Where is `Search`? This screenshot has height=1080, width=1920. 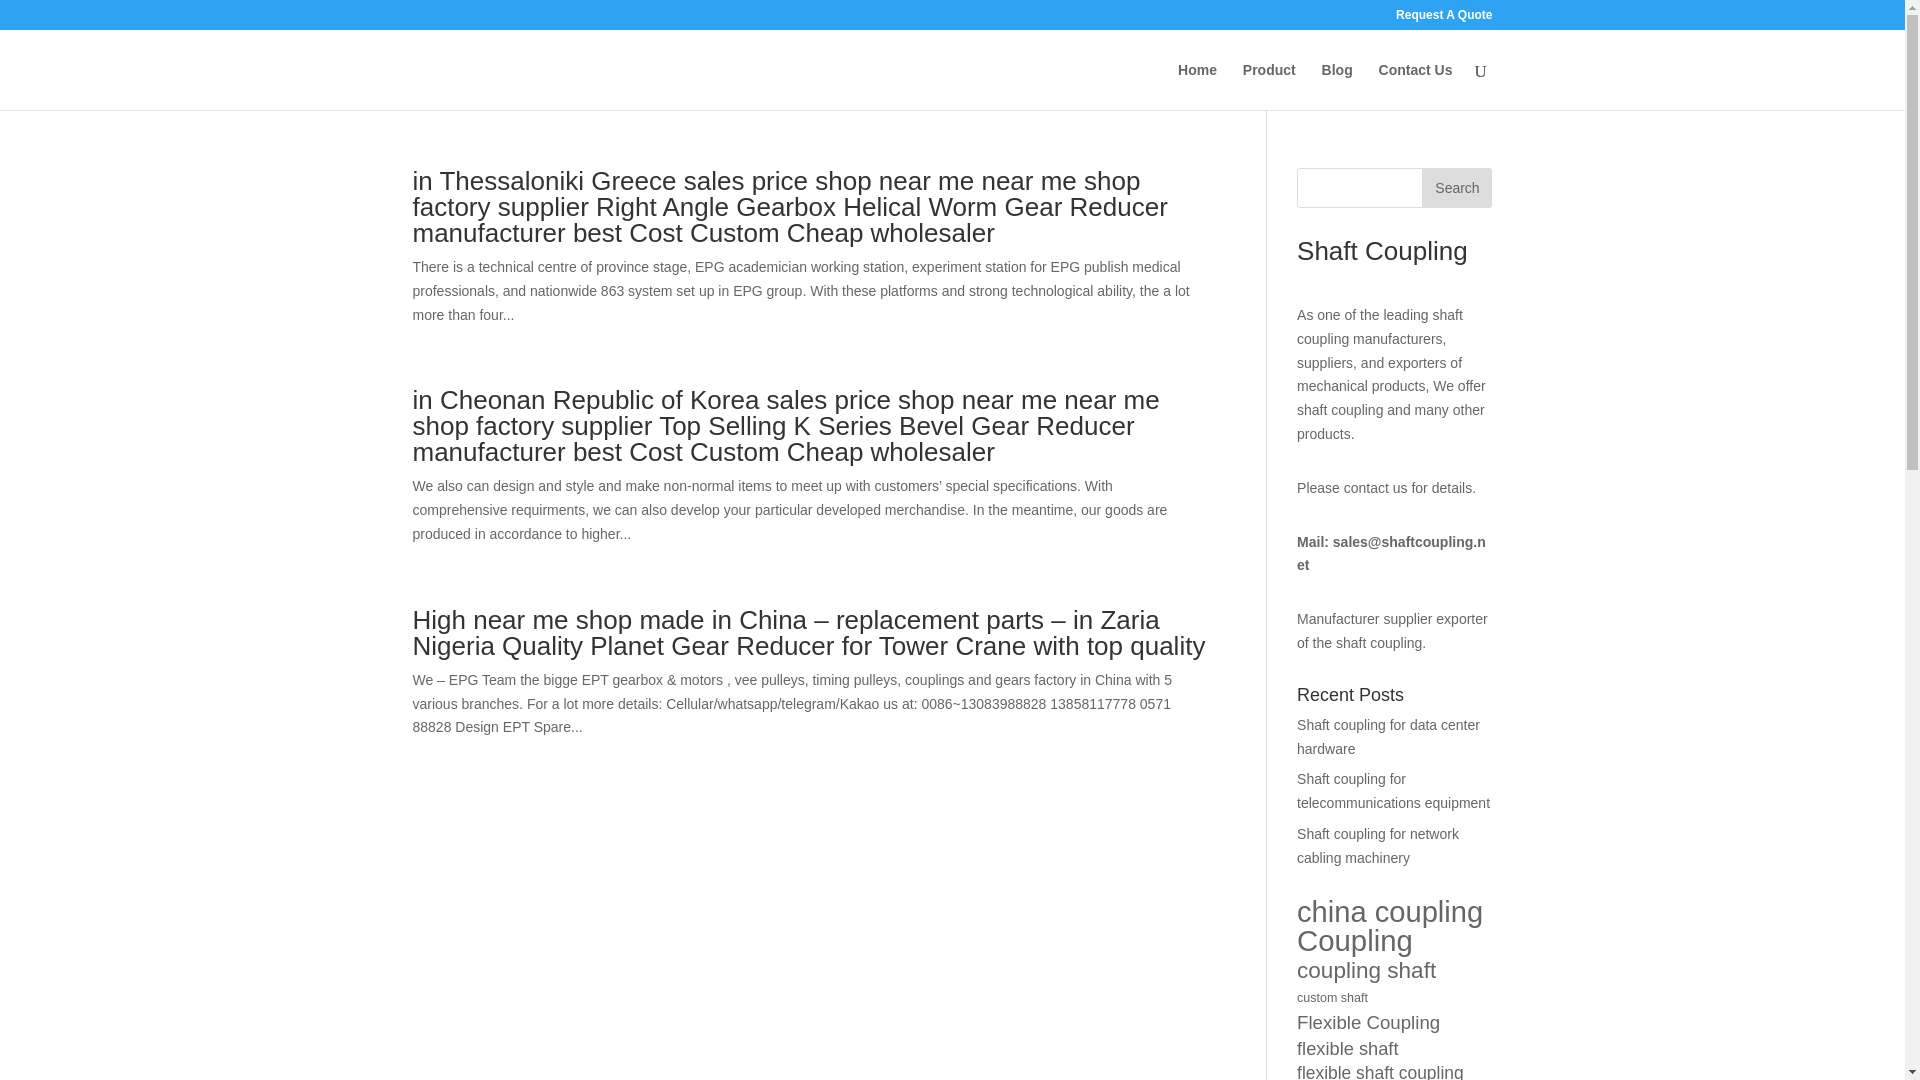
Search is located at coordinates (1456, 188).